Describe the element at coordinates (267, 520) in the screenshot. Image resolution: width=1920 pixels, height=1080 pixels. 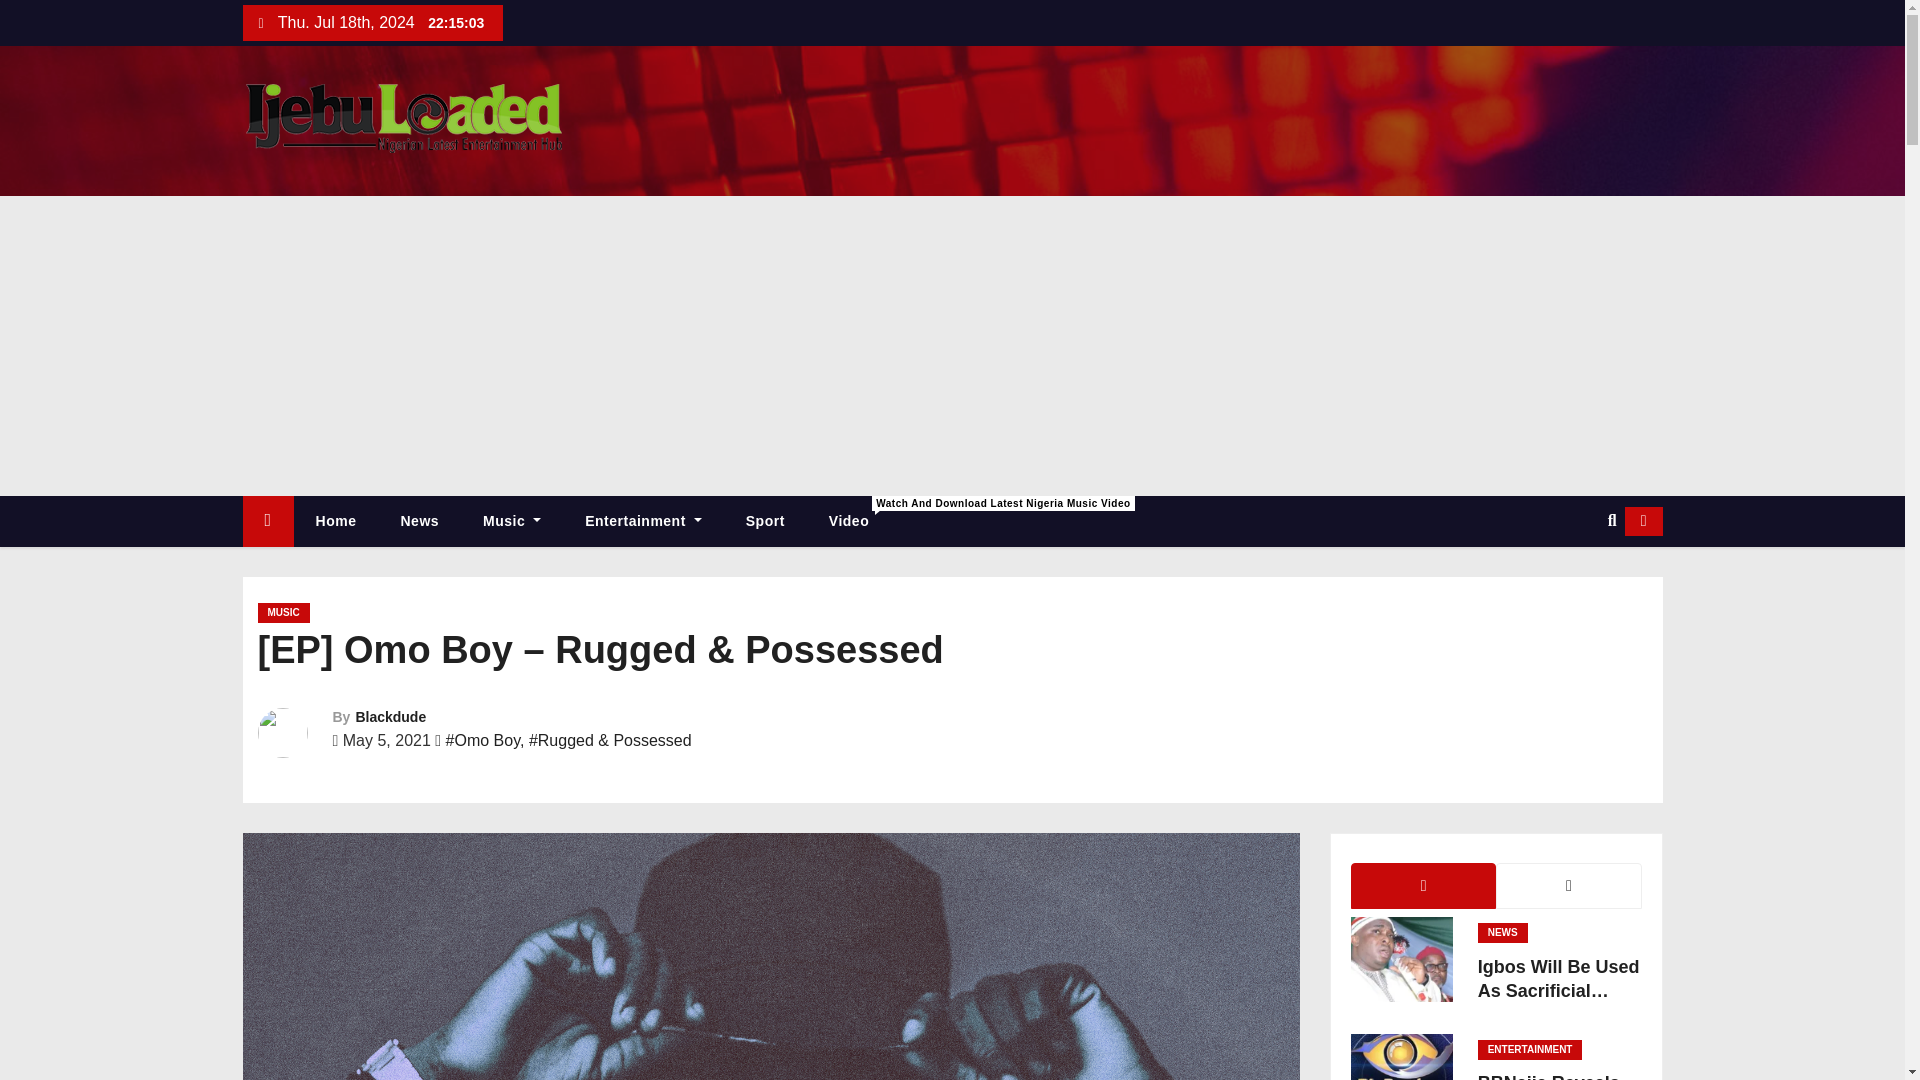
I see `Home` at that location.